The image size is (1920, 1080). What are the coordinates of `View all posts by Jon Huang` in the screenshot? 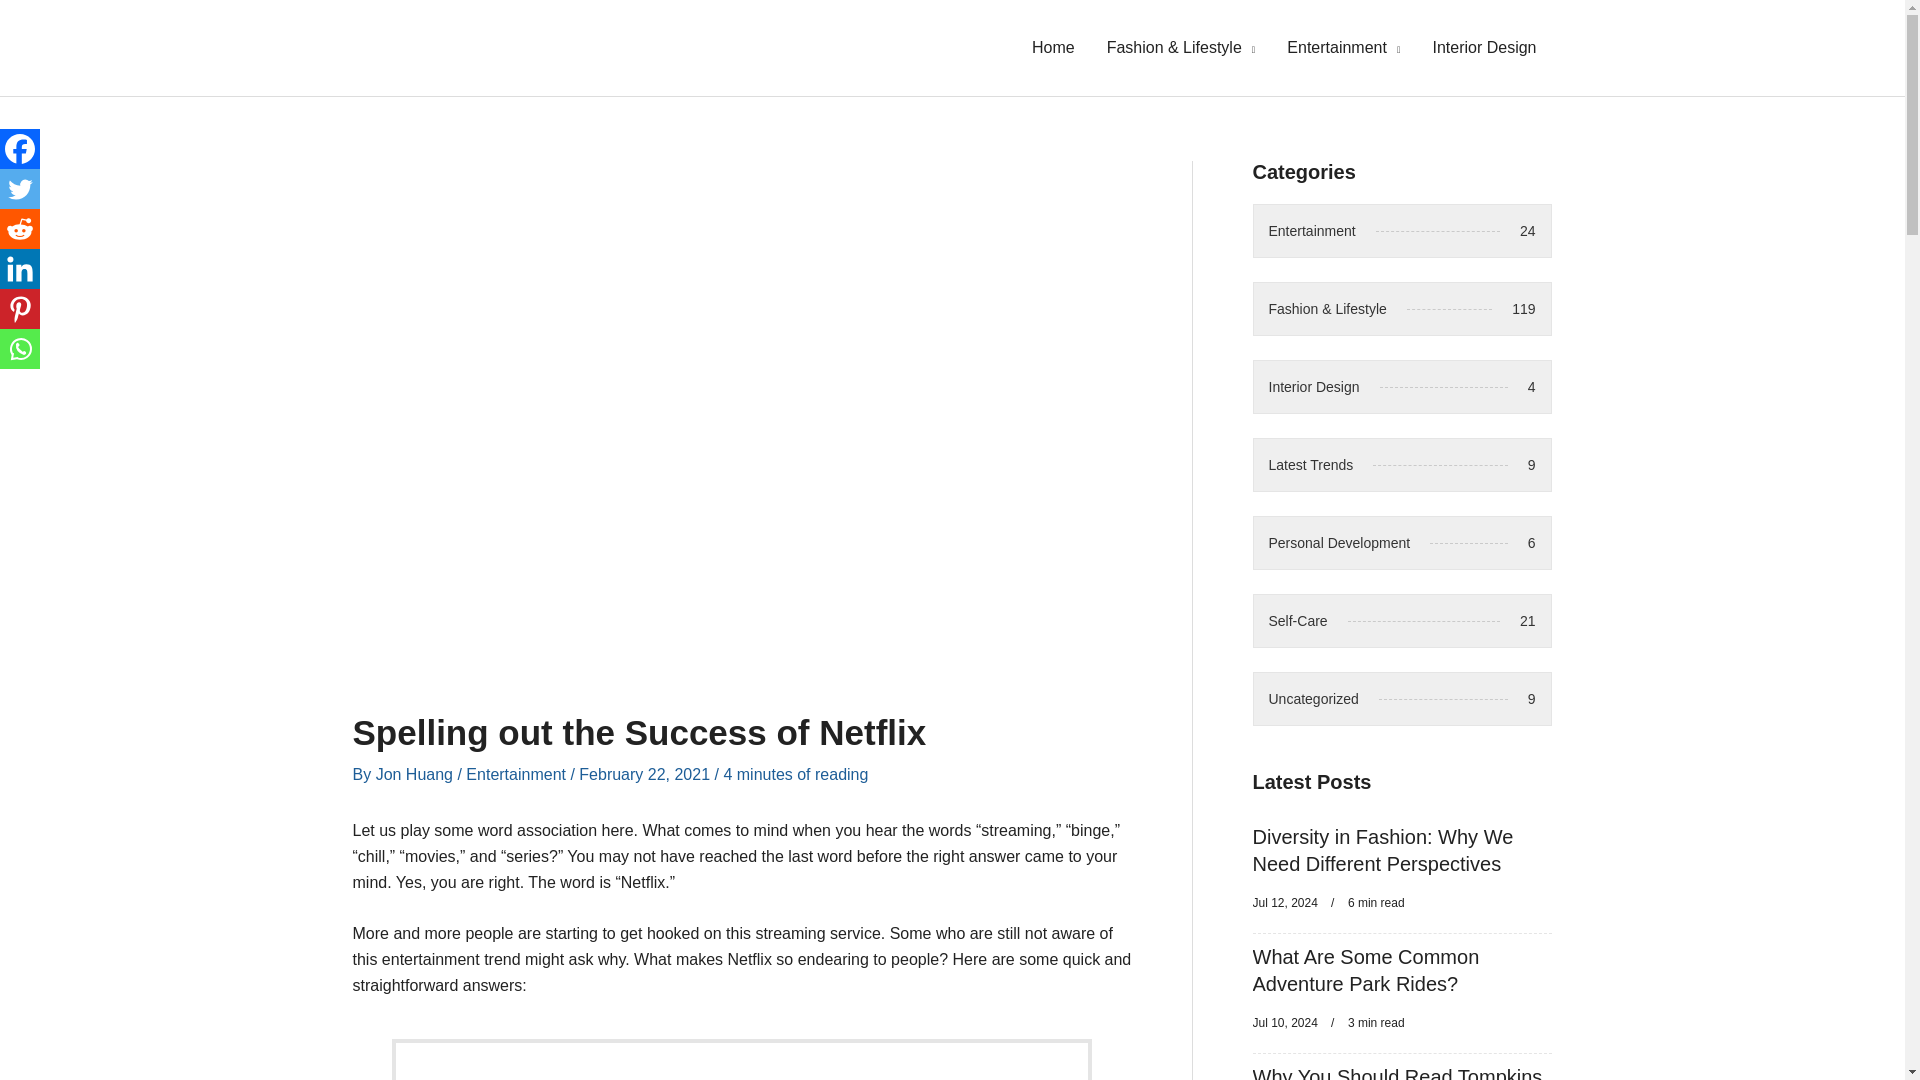 It's located at (20, 349).